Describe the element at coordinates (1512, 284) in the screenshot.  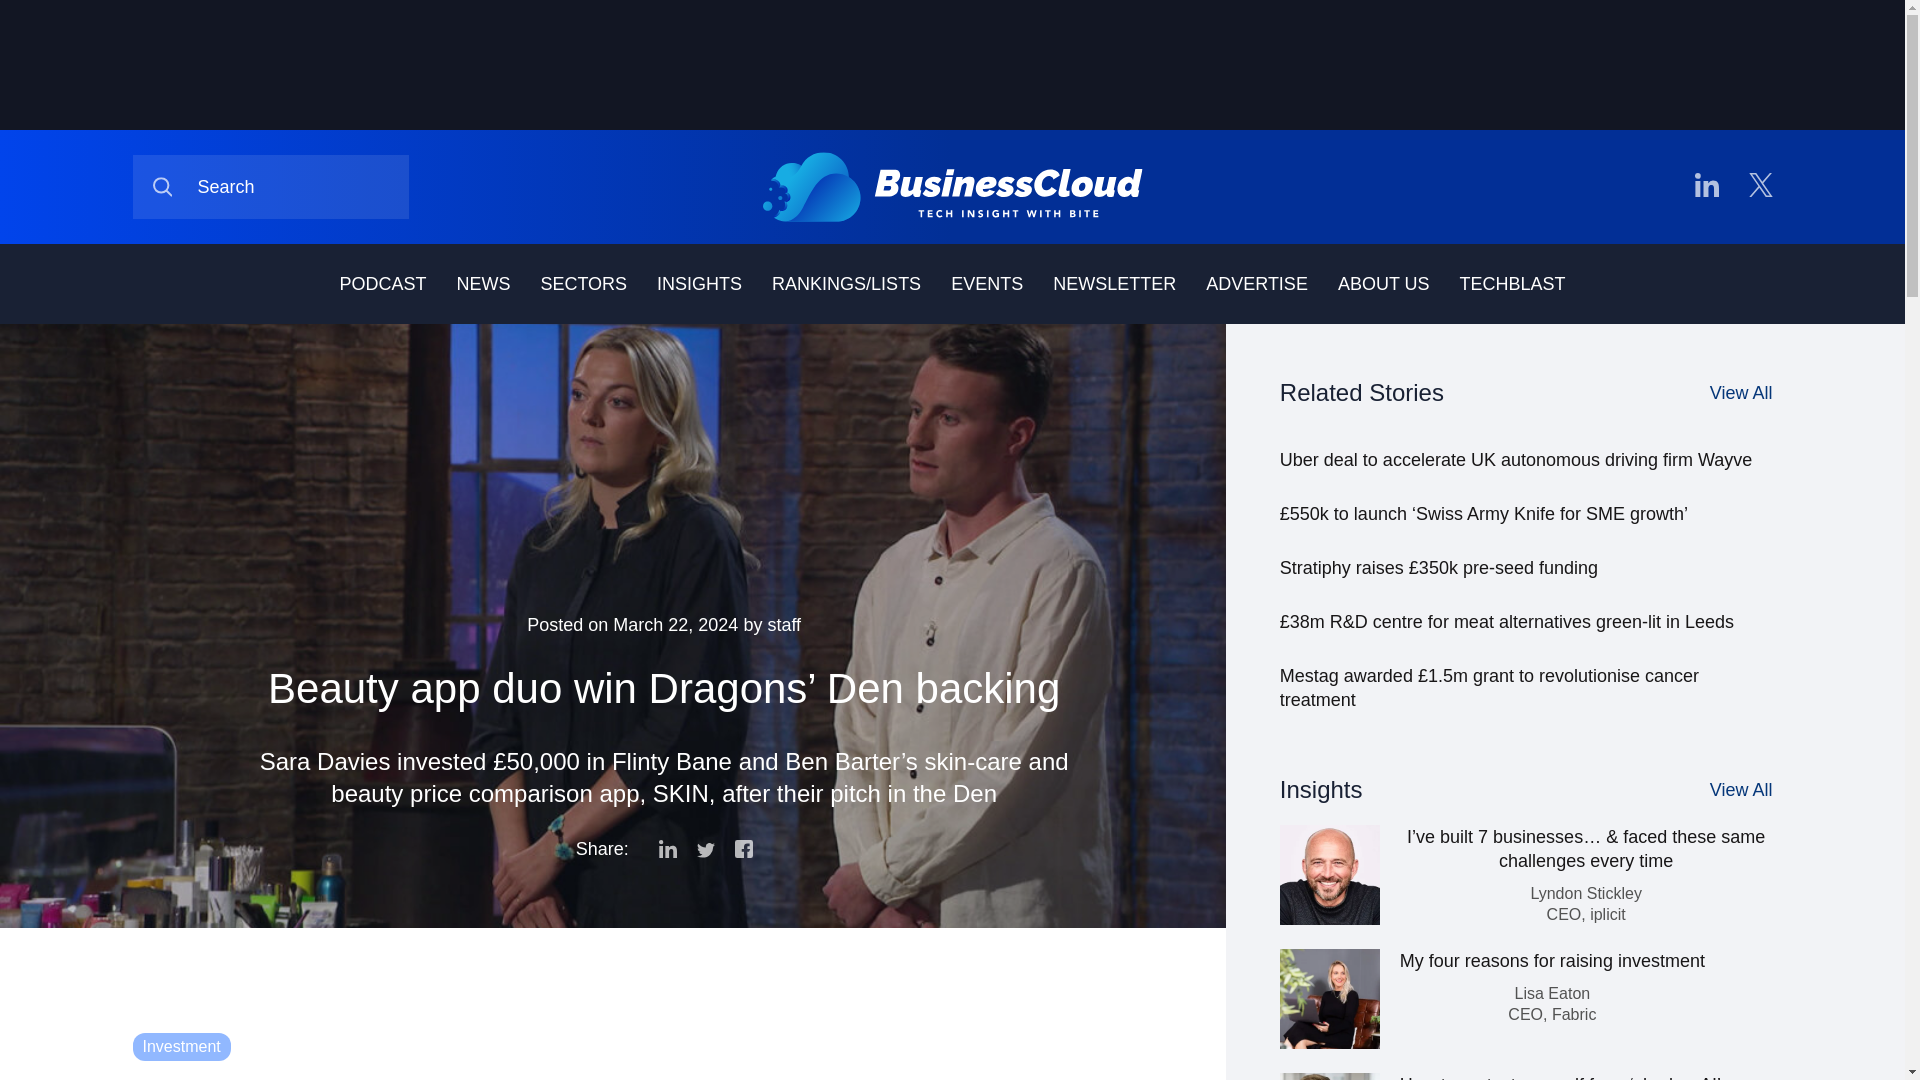
I see `TECHBLAST` at that location.